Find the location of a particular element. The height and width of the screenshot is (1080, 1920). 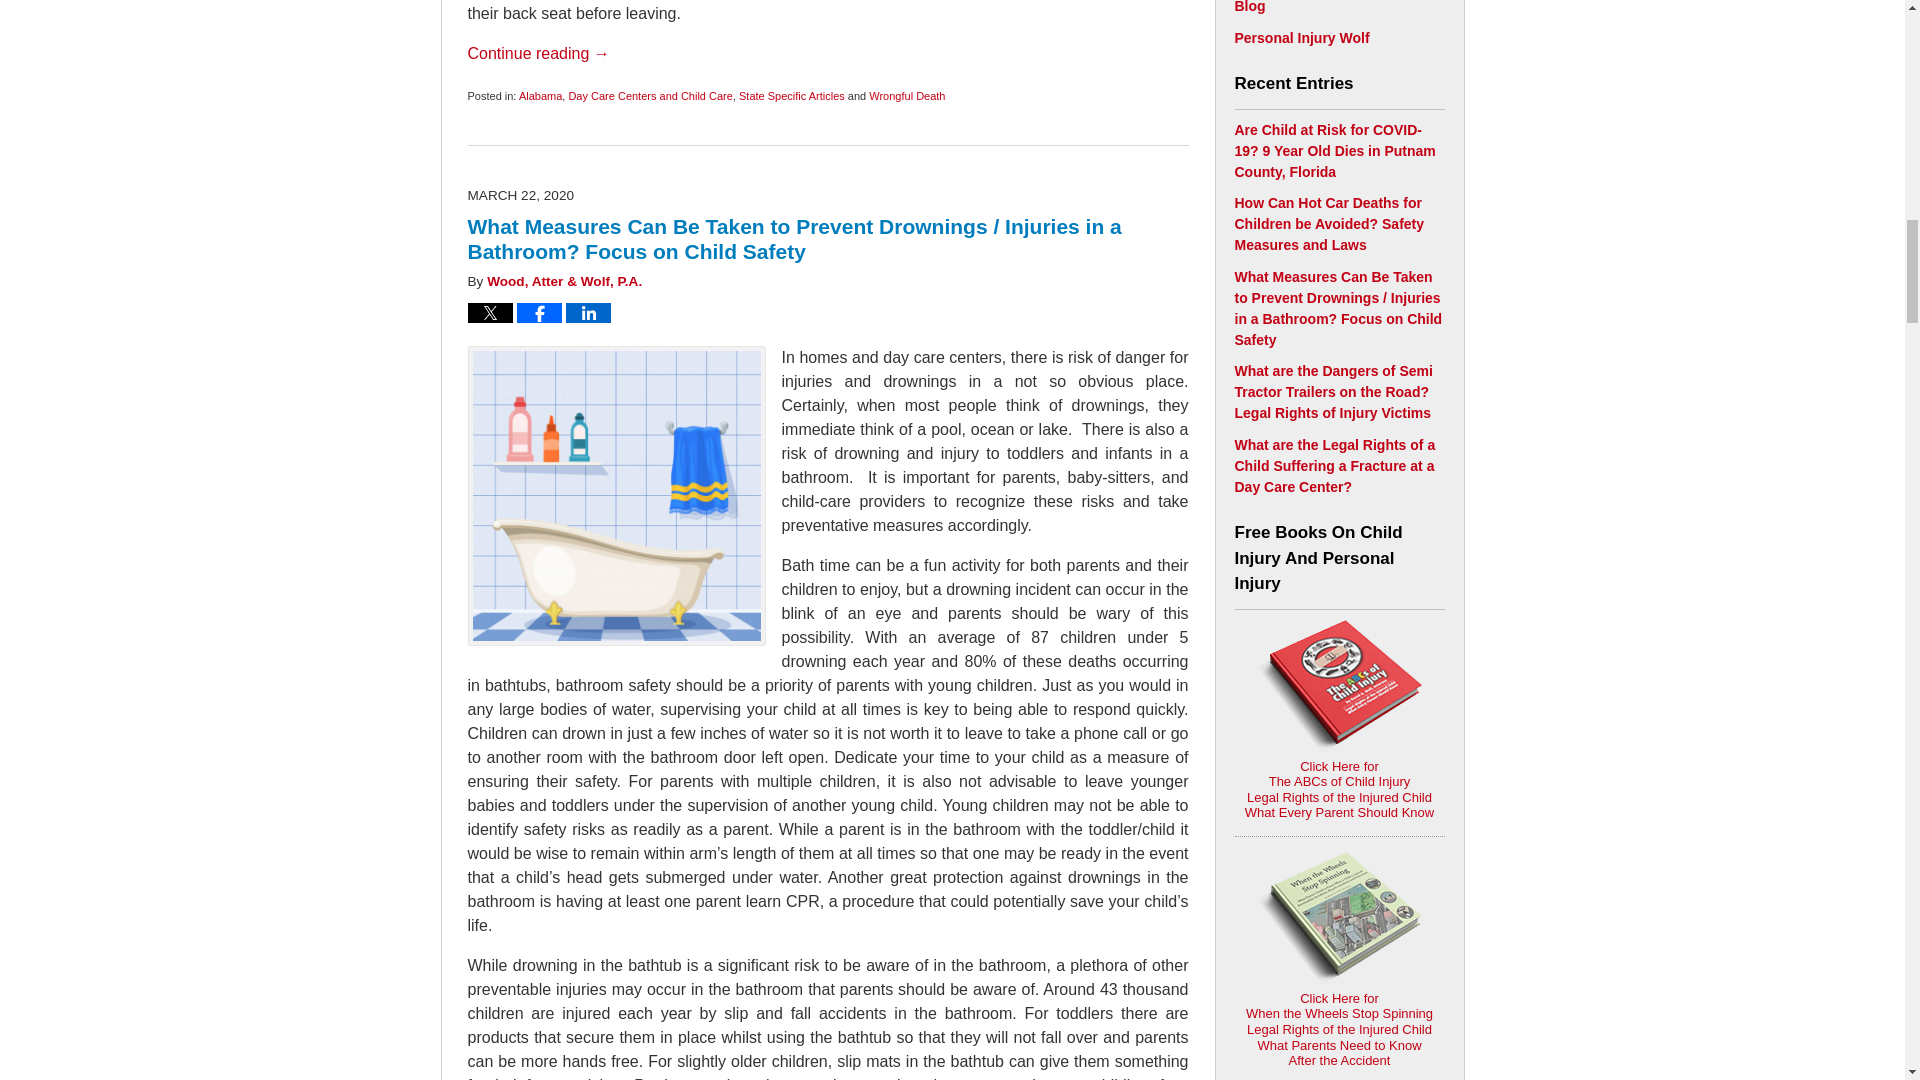

Wrongful Death is located at coordinates (906, 95).